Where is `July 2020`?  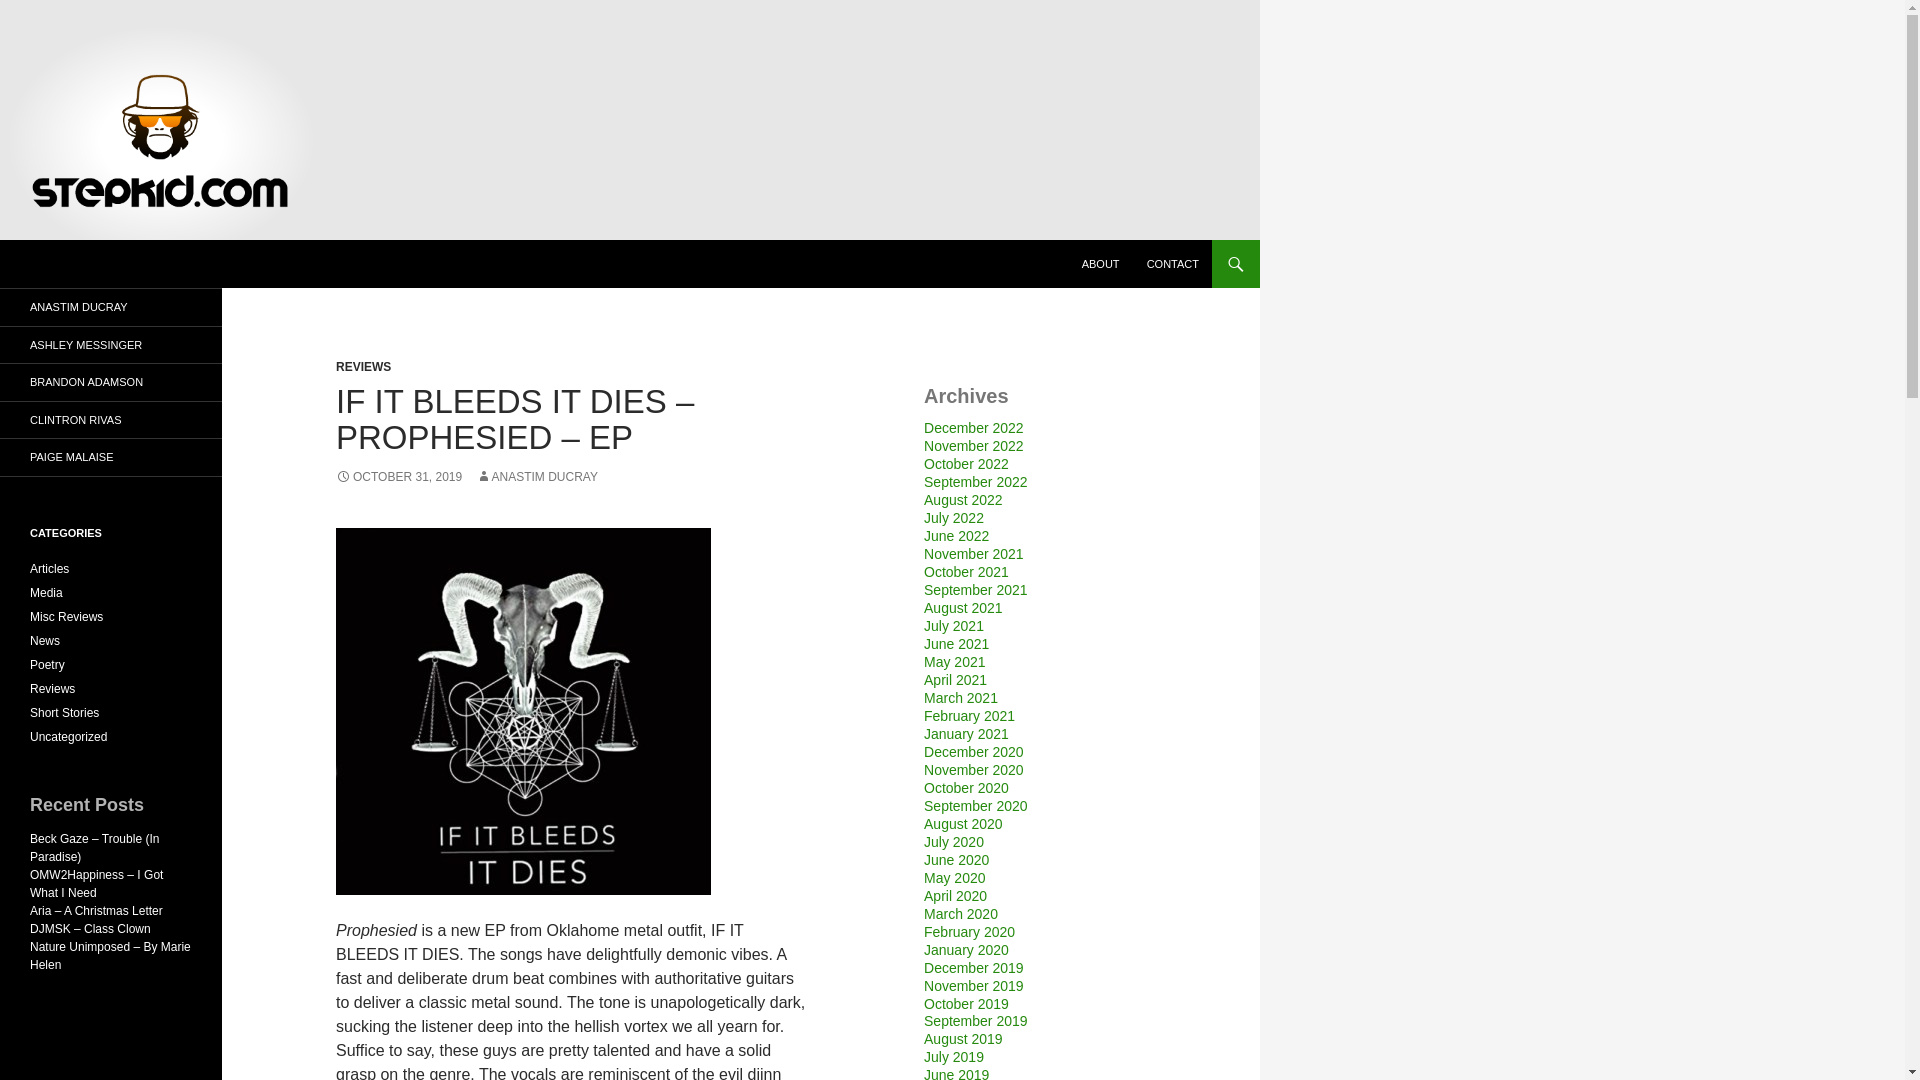 July 2020 is located at coordinates (953, 841).